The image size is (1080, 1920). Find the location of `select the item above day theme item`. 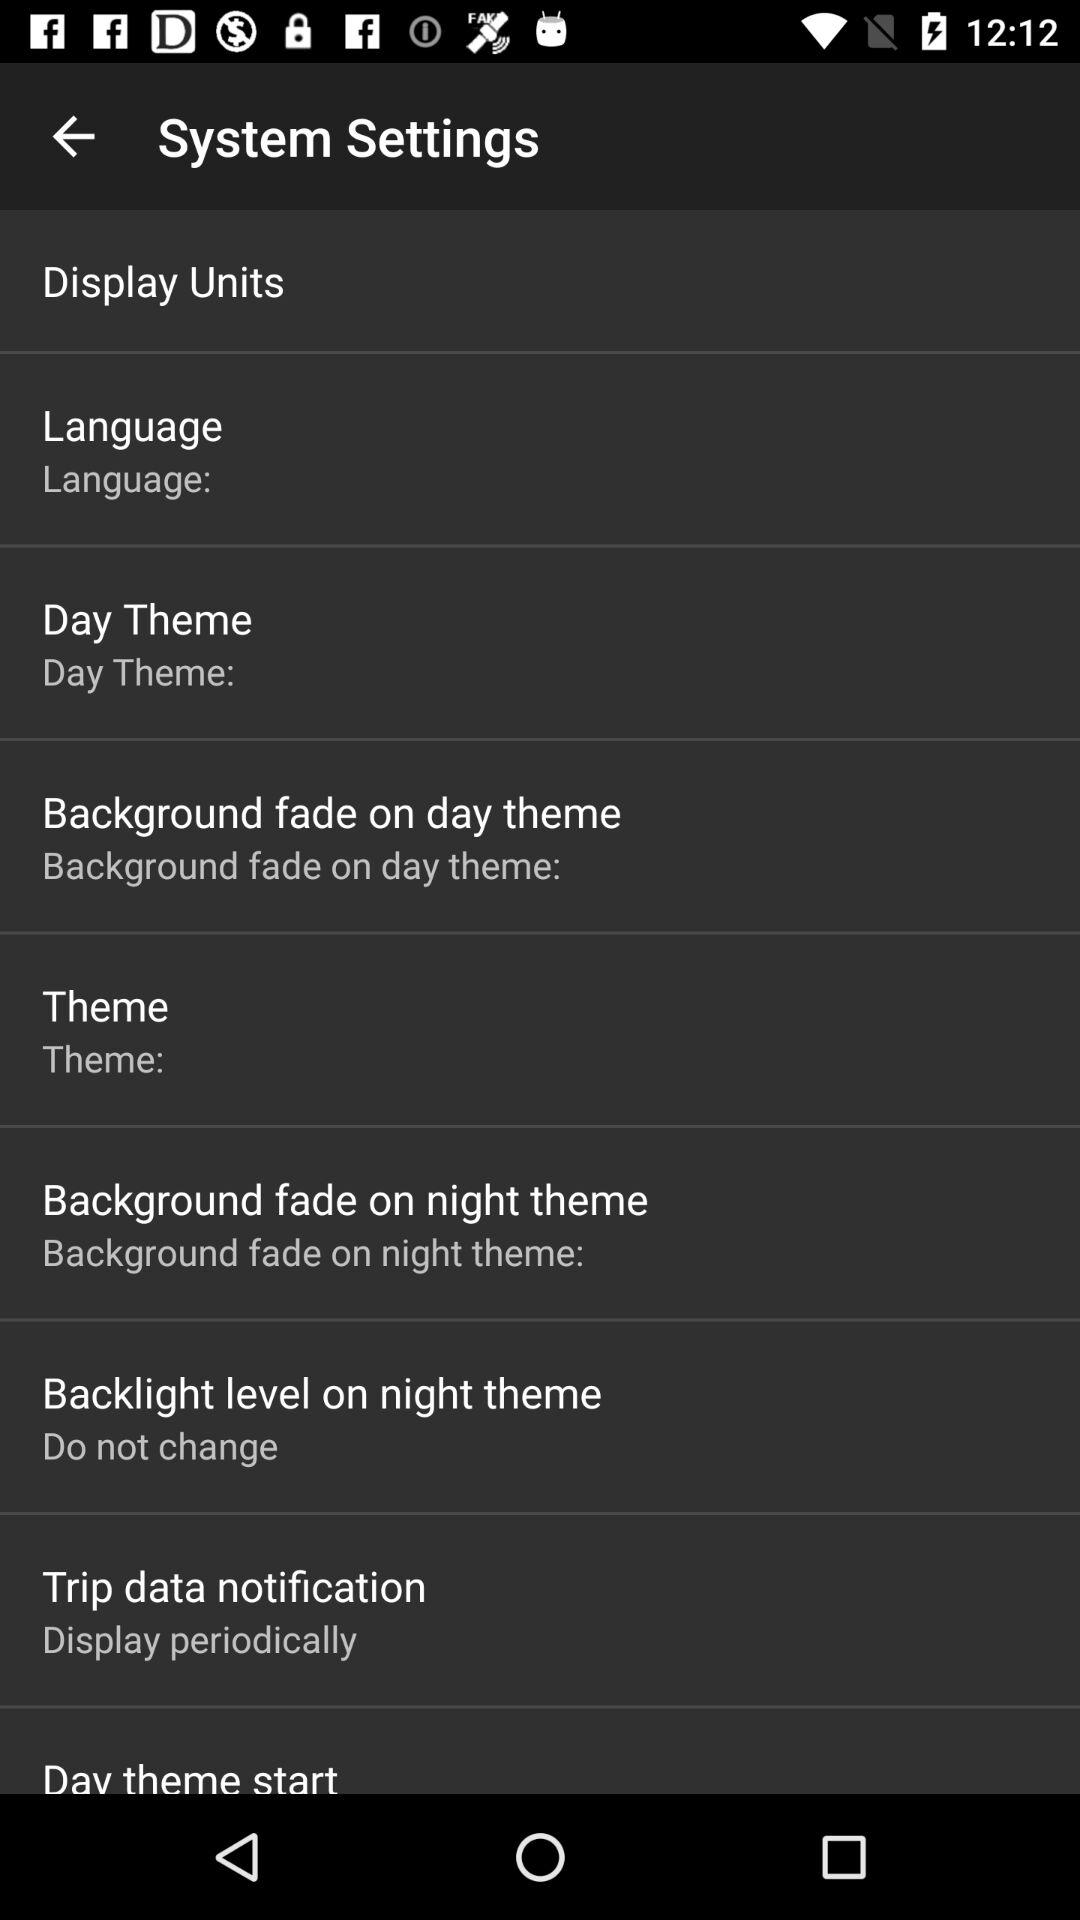

select the item above day theme item is located at coordinates (131, 478).